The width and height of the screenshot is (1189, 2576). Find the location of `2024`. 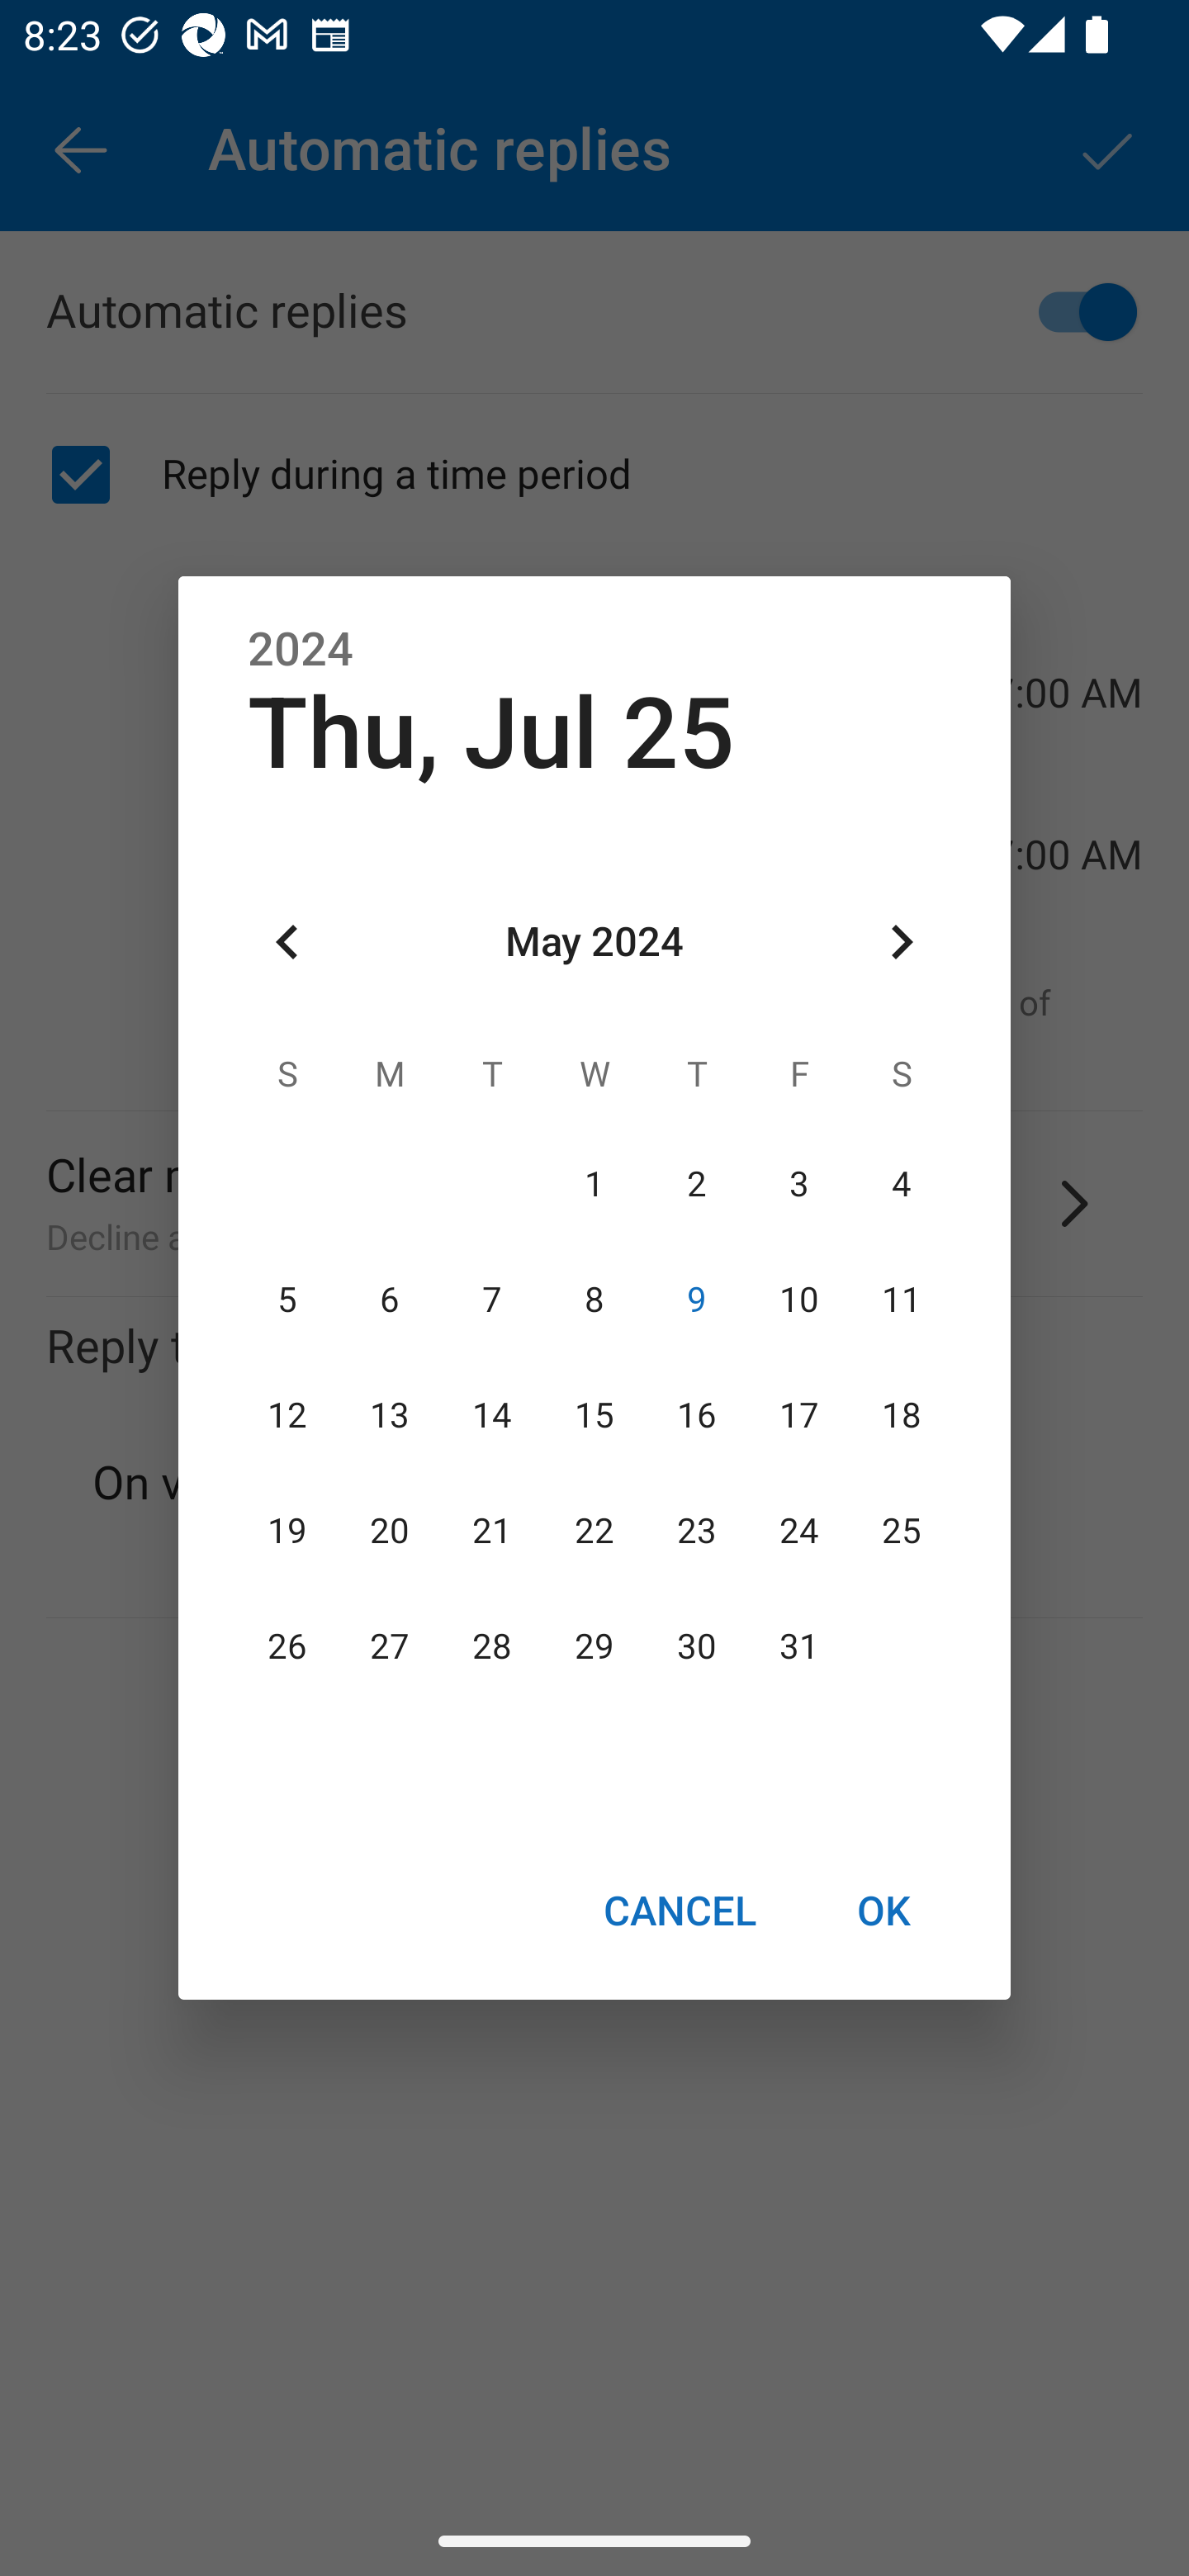

2024 is located at coordinates (301, 650).